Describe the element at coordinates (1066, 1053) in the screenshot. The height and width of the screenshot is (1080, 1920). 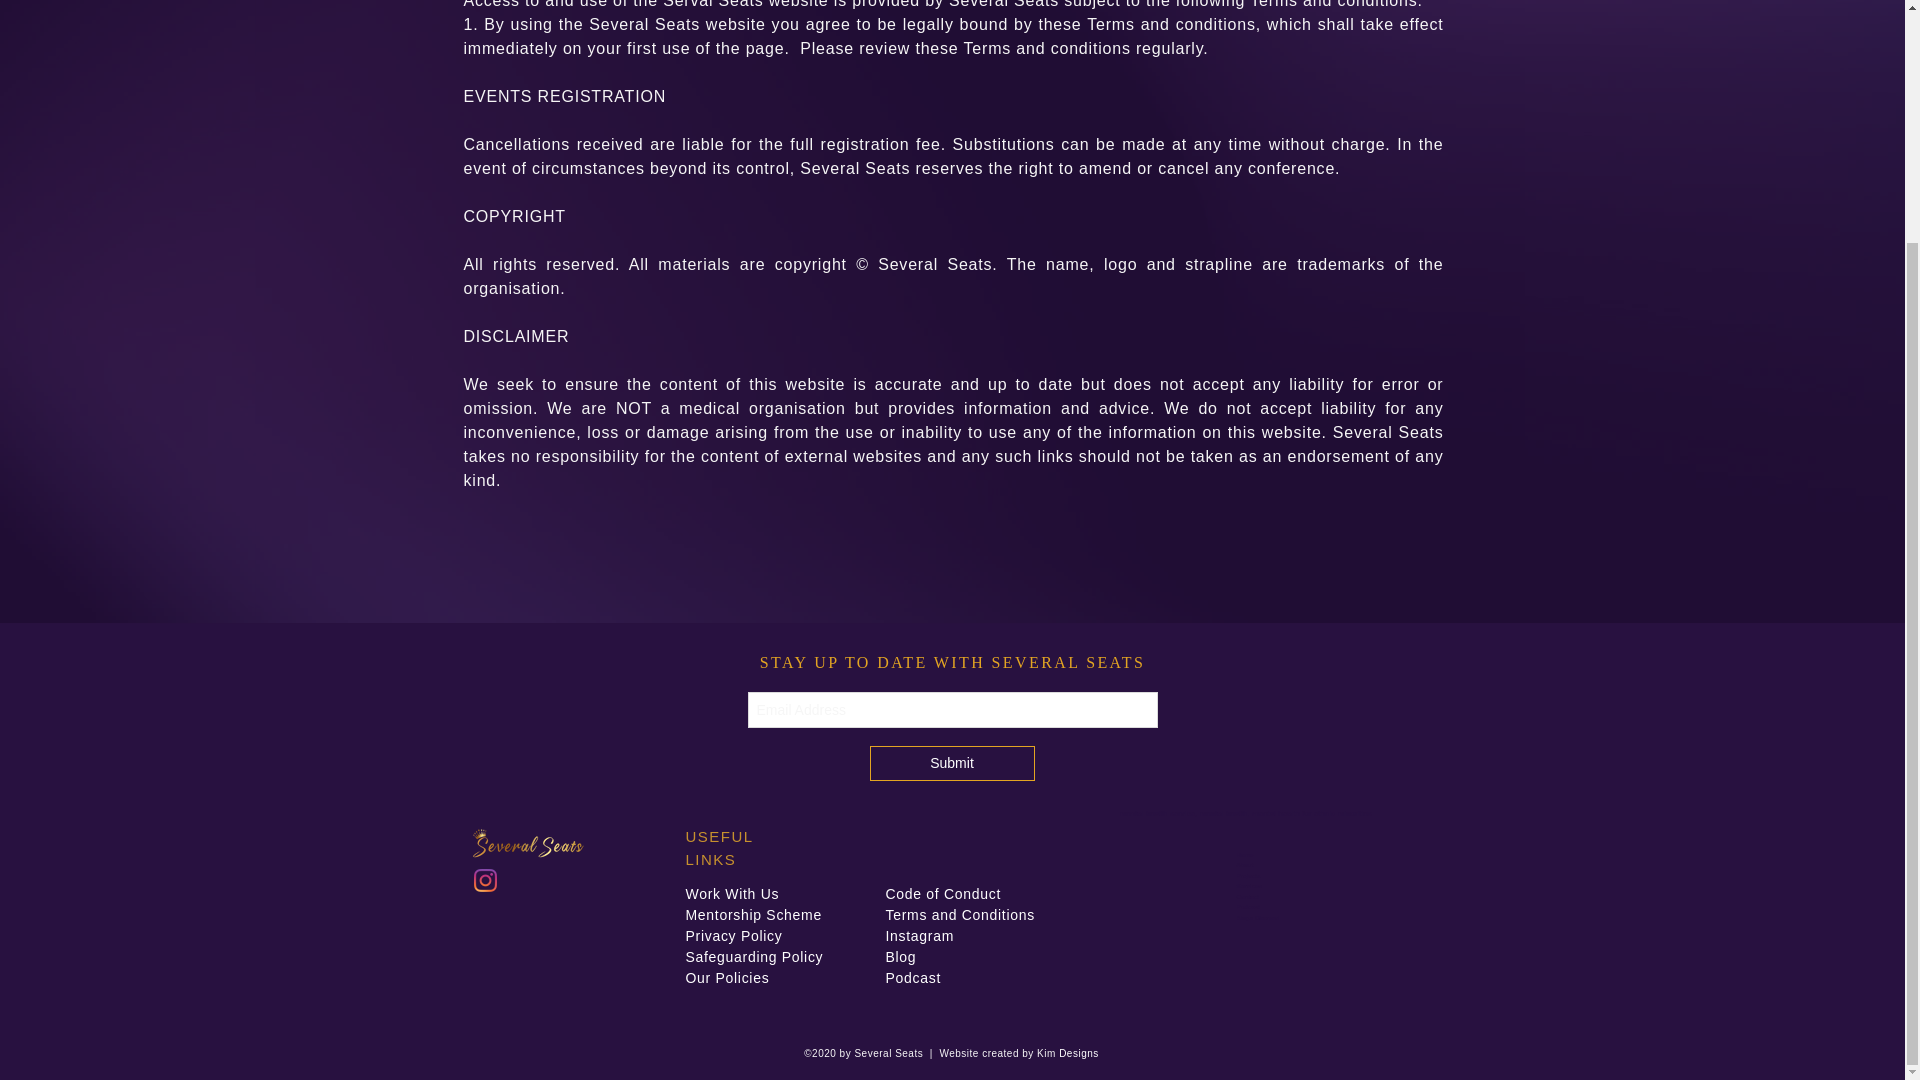
I see `Kim Designs` at that location.